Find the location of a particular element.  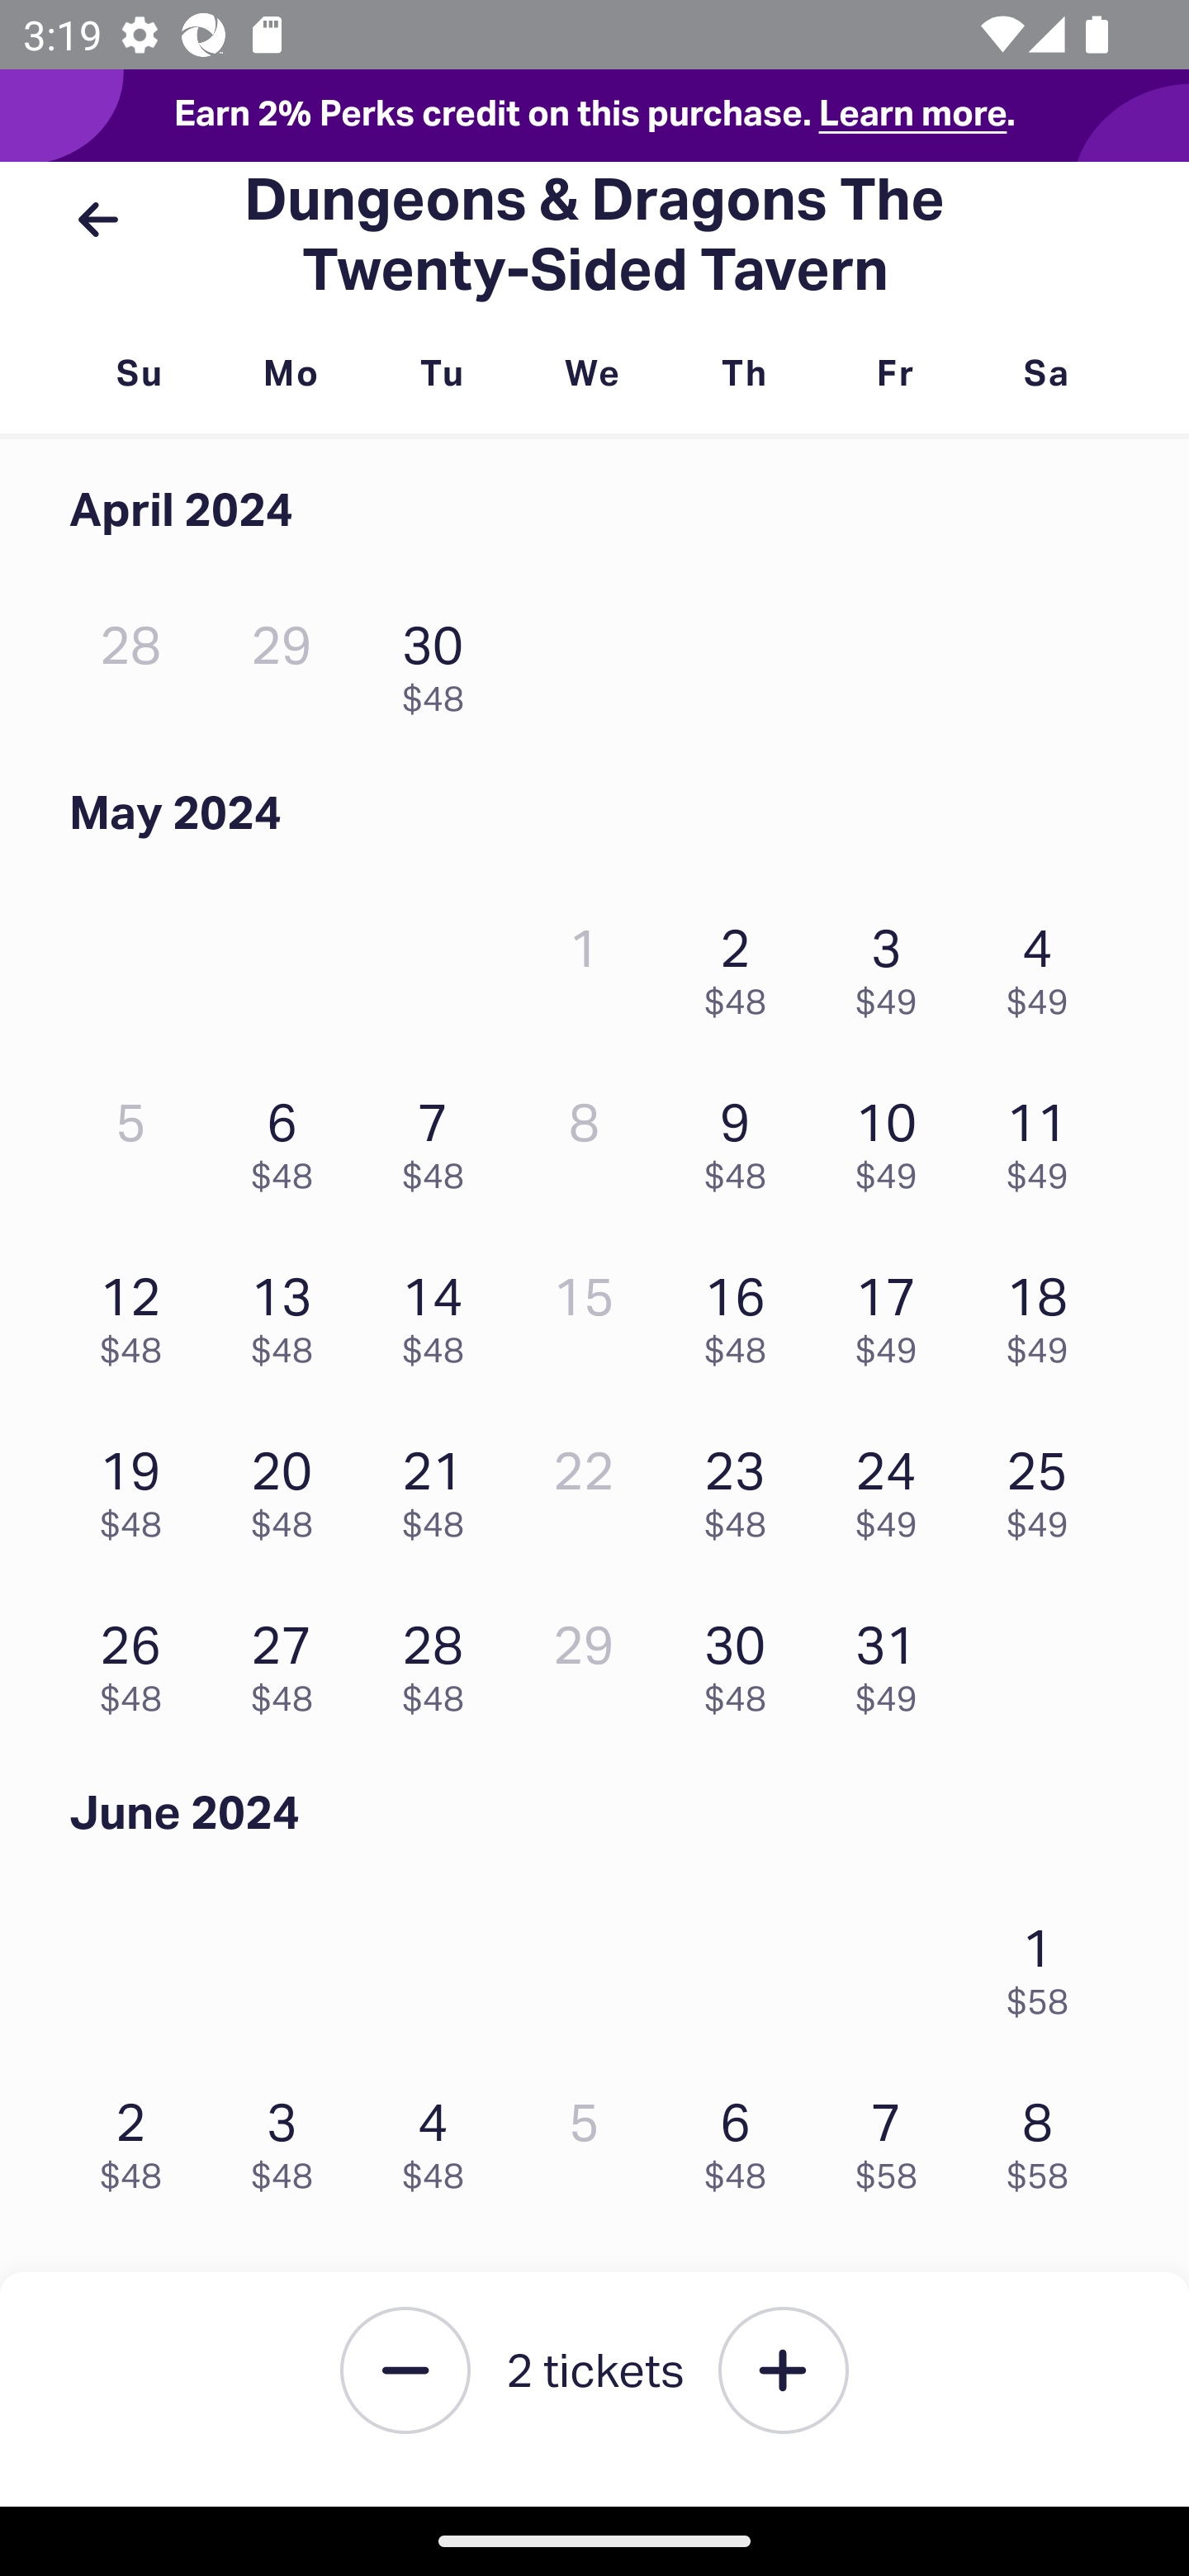

18 $49 is located at coordinates (1045, 1312).